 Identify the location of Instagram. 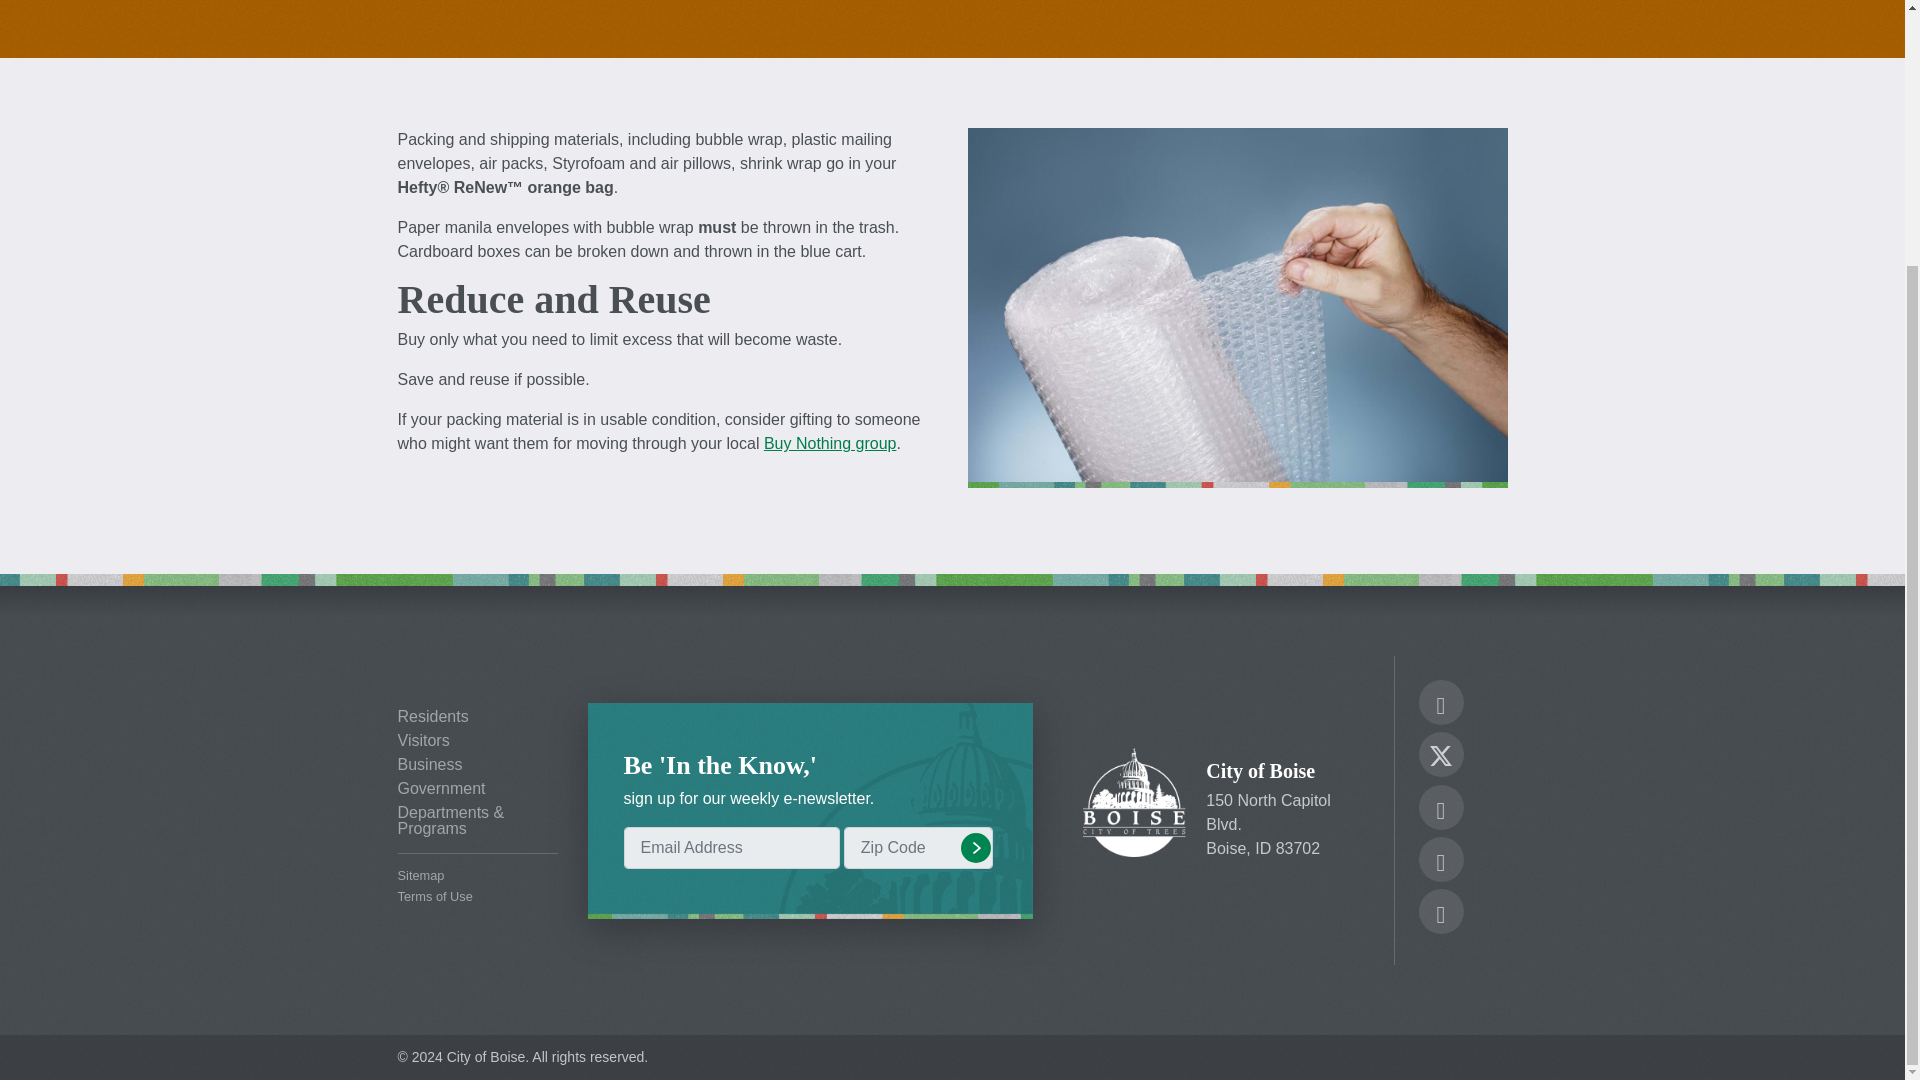
(1440, 810).